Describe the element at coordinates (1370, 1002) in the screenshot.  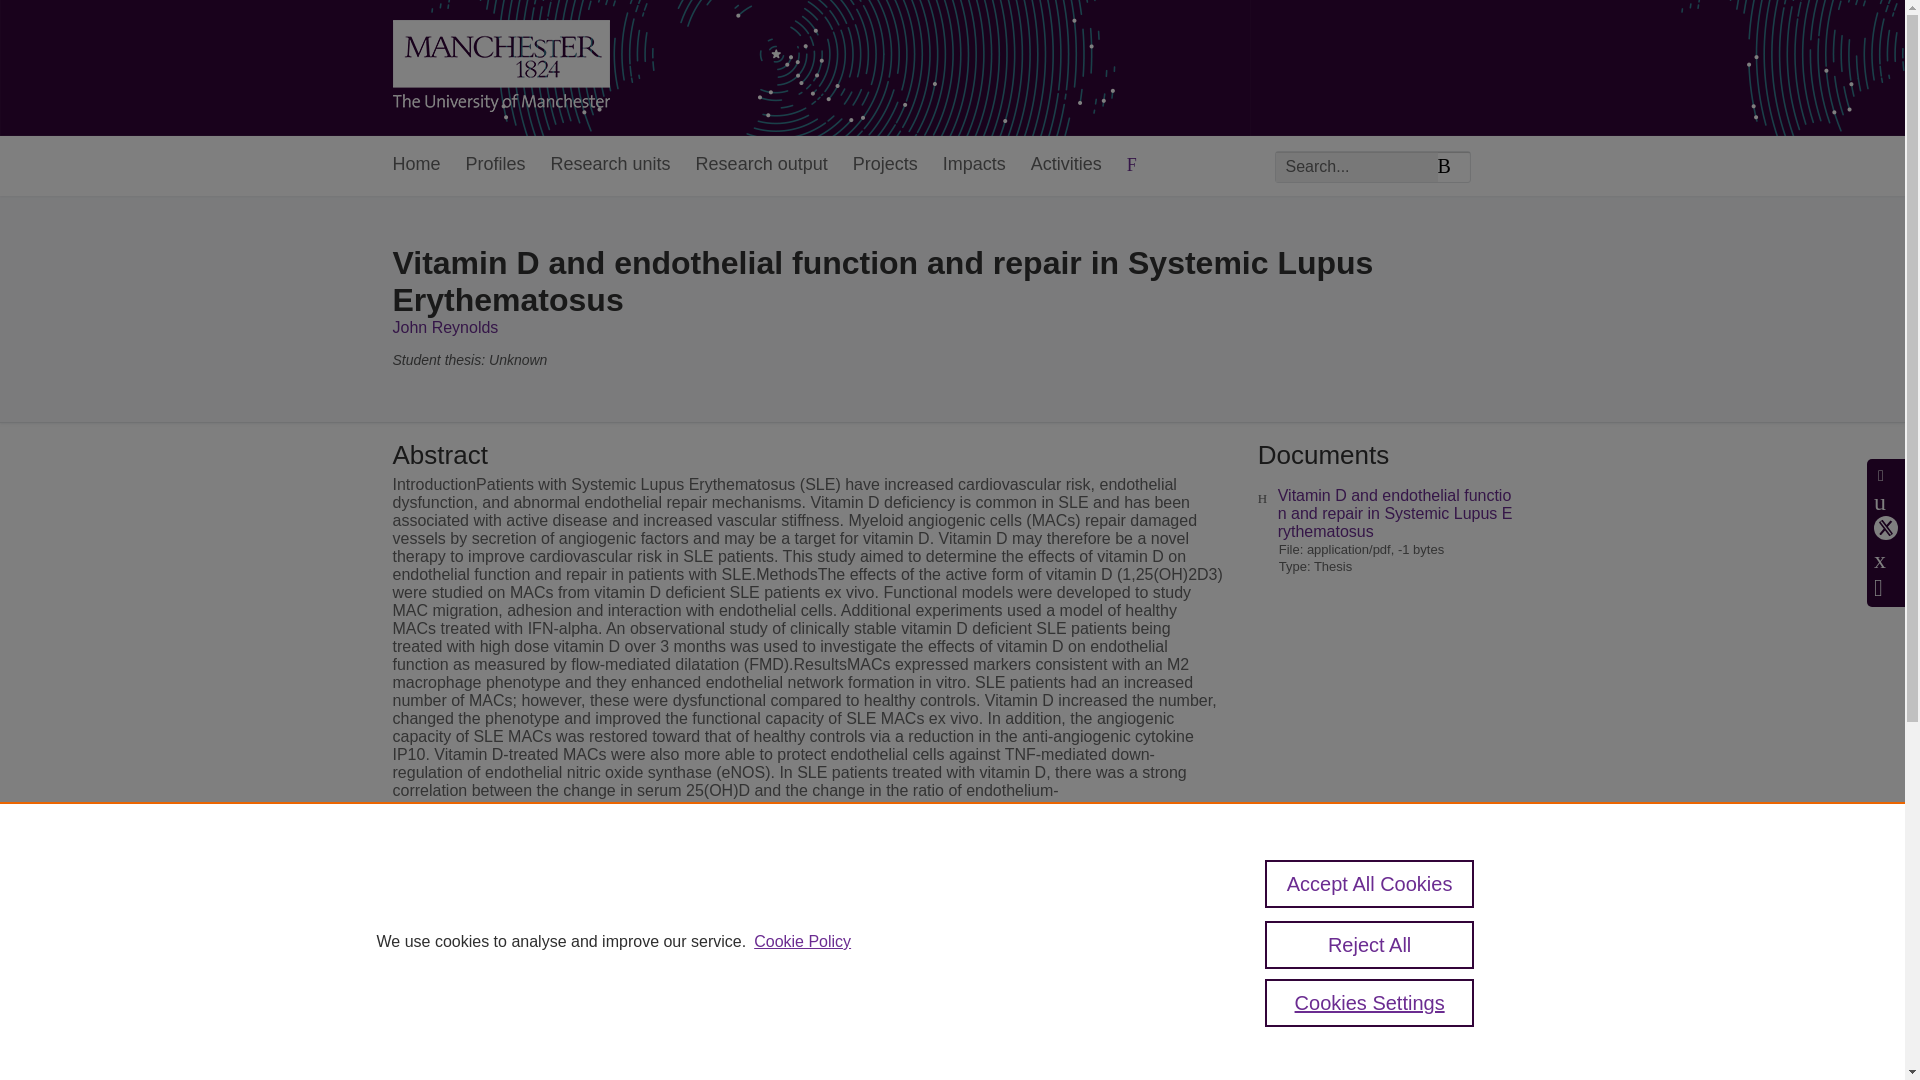
I see `Cookies Settings` at that location.